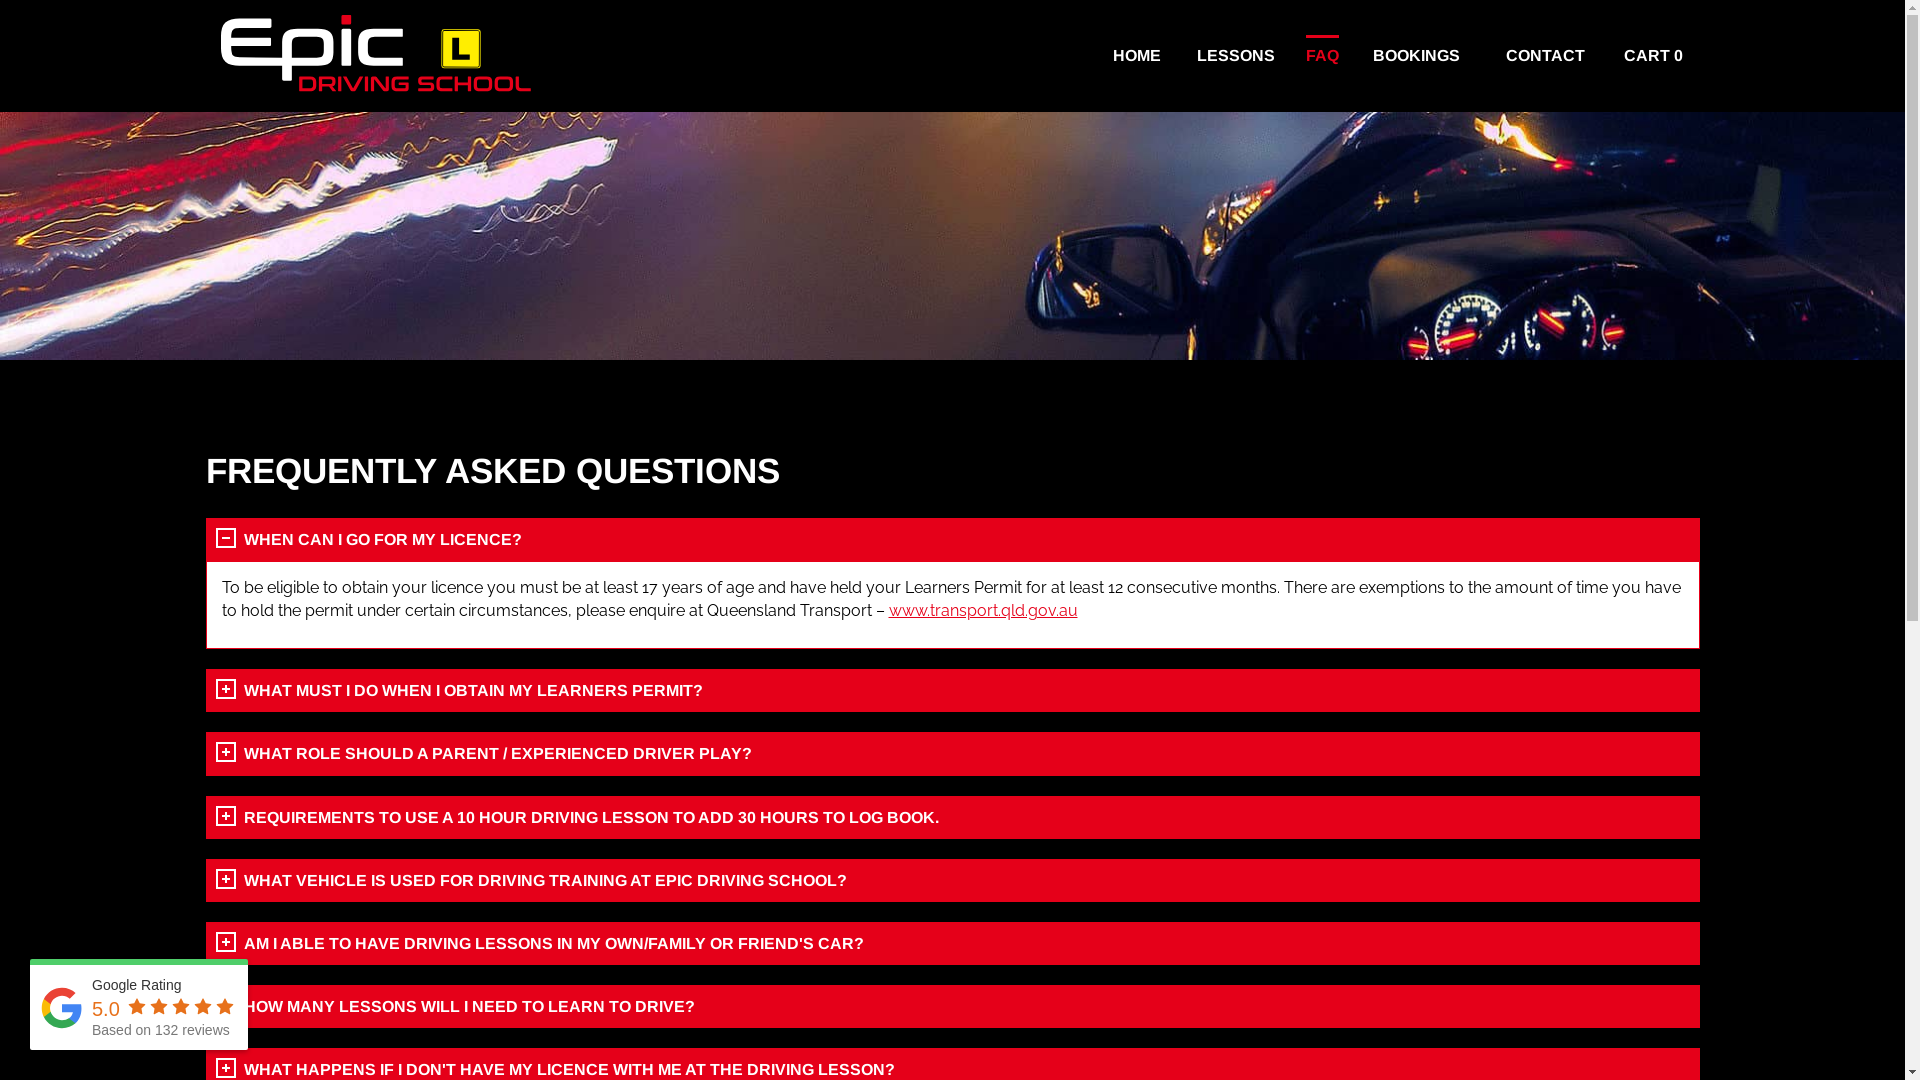 The width and height of the screenshot is (1920, 1080). What do you see at coordinates (982, 610) in the screenshot?
I see `www.transport.qld.gov.au` at bounding box center [982, 610].